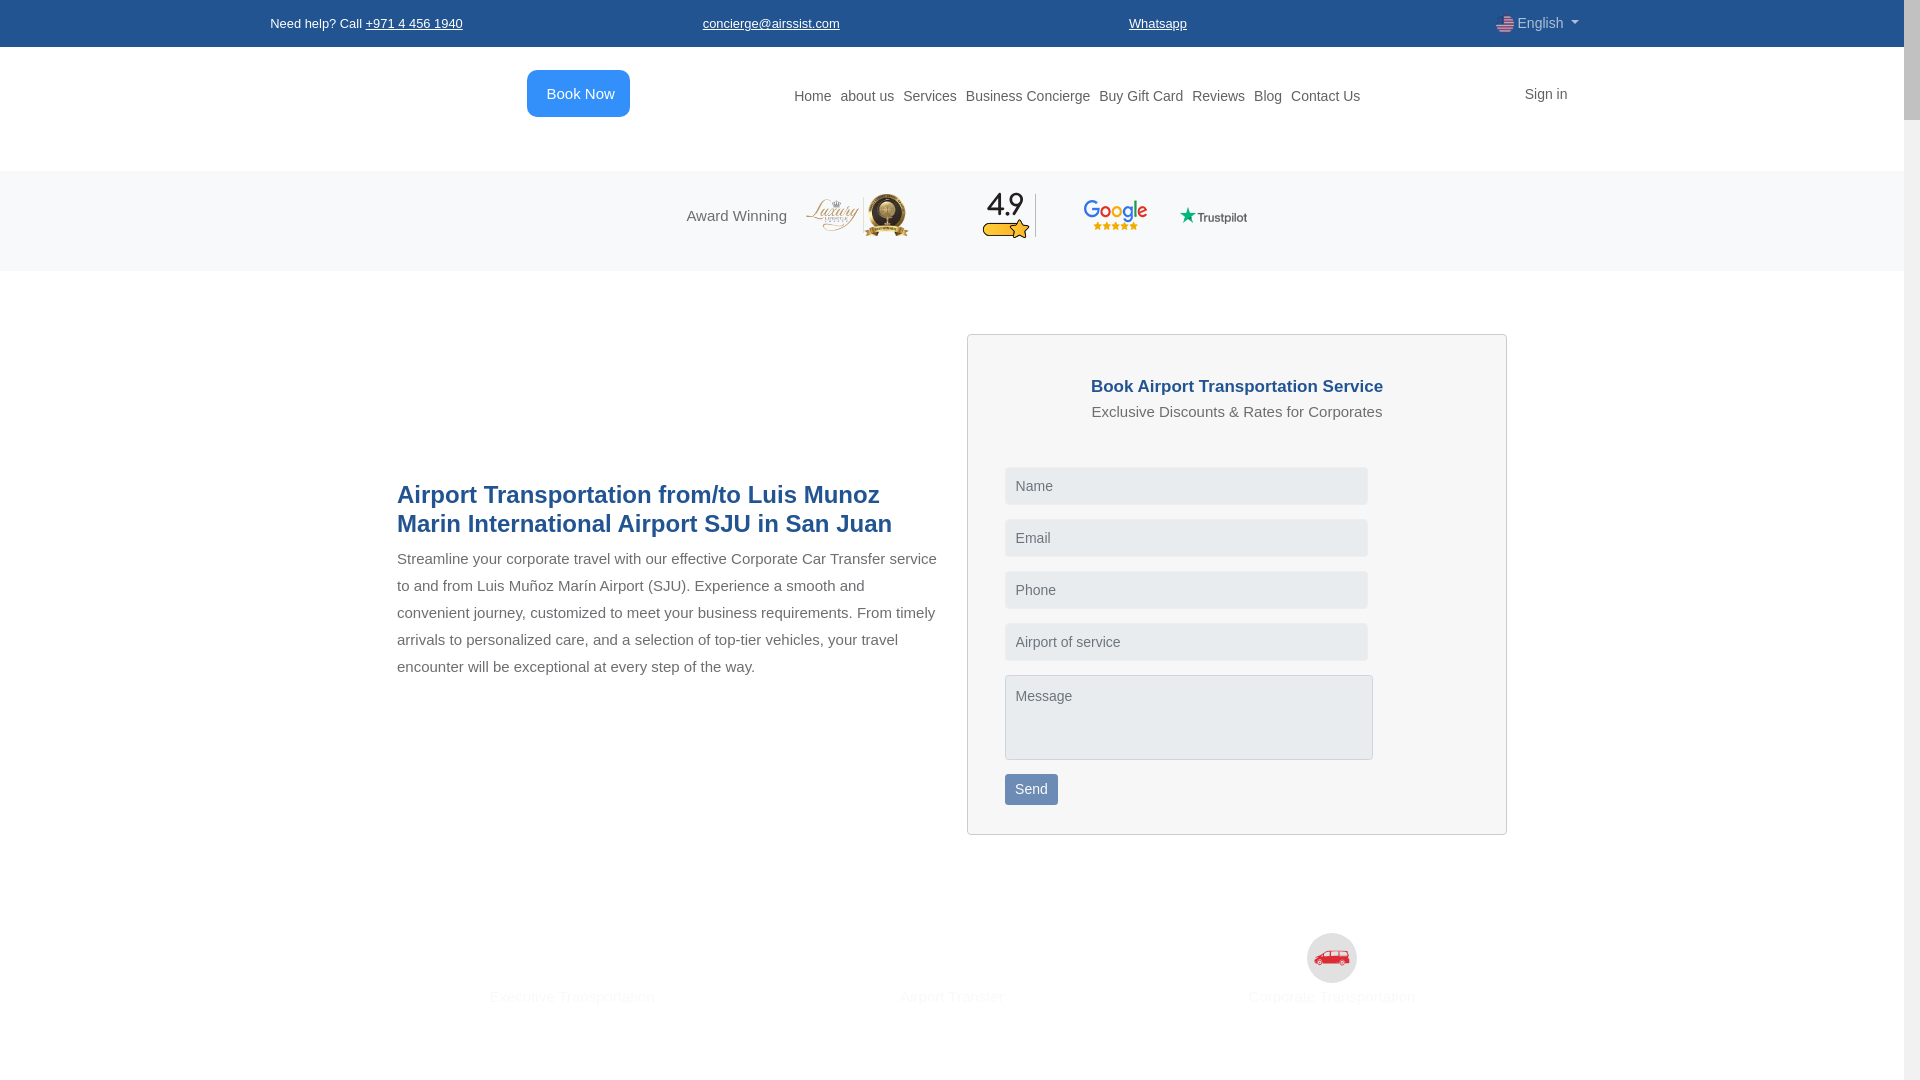 The height and width of the screenshot is (1080, 1920). What do you see at coordinates (1157, 24) in the screenshot?
I see `Whatsapp` at bounding box center [1157, 24].